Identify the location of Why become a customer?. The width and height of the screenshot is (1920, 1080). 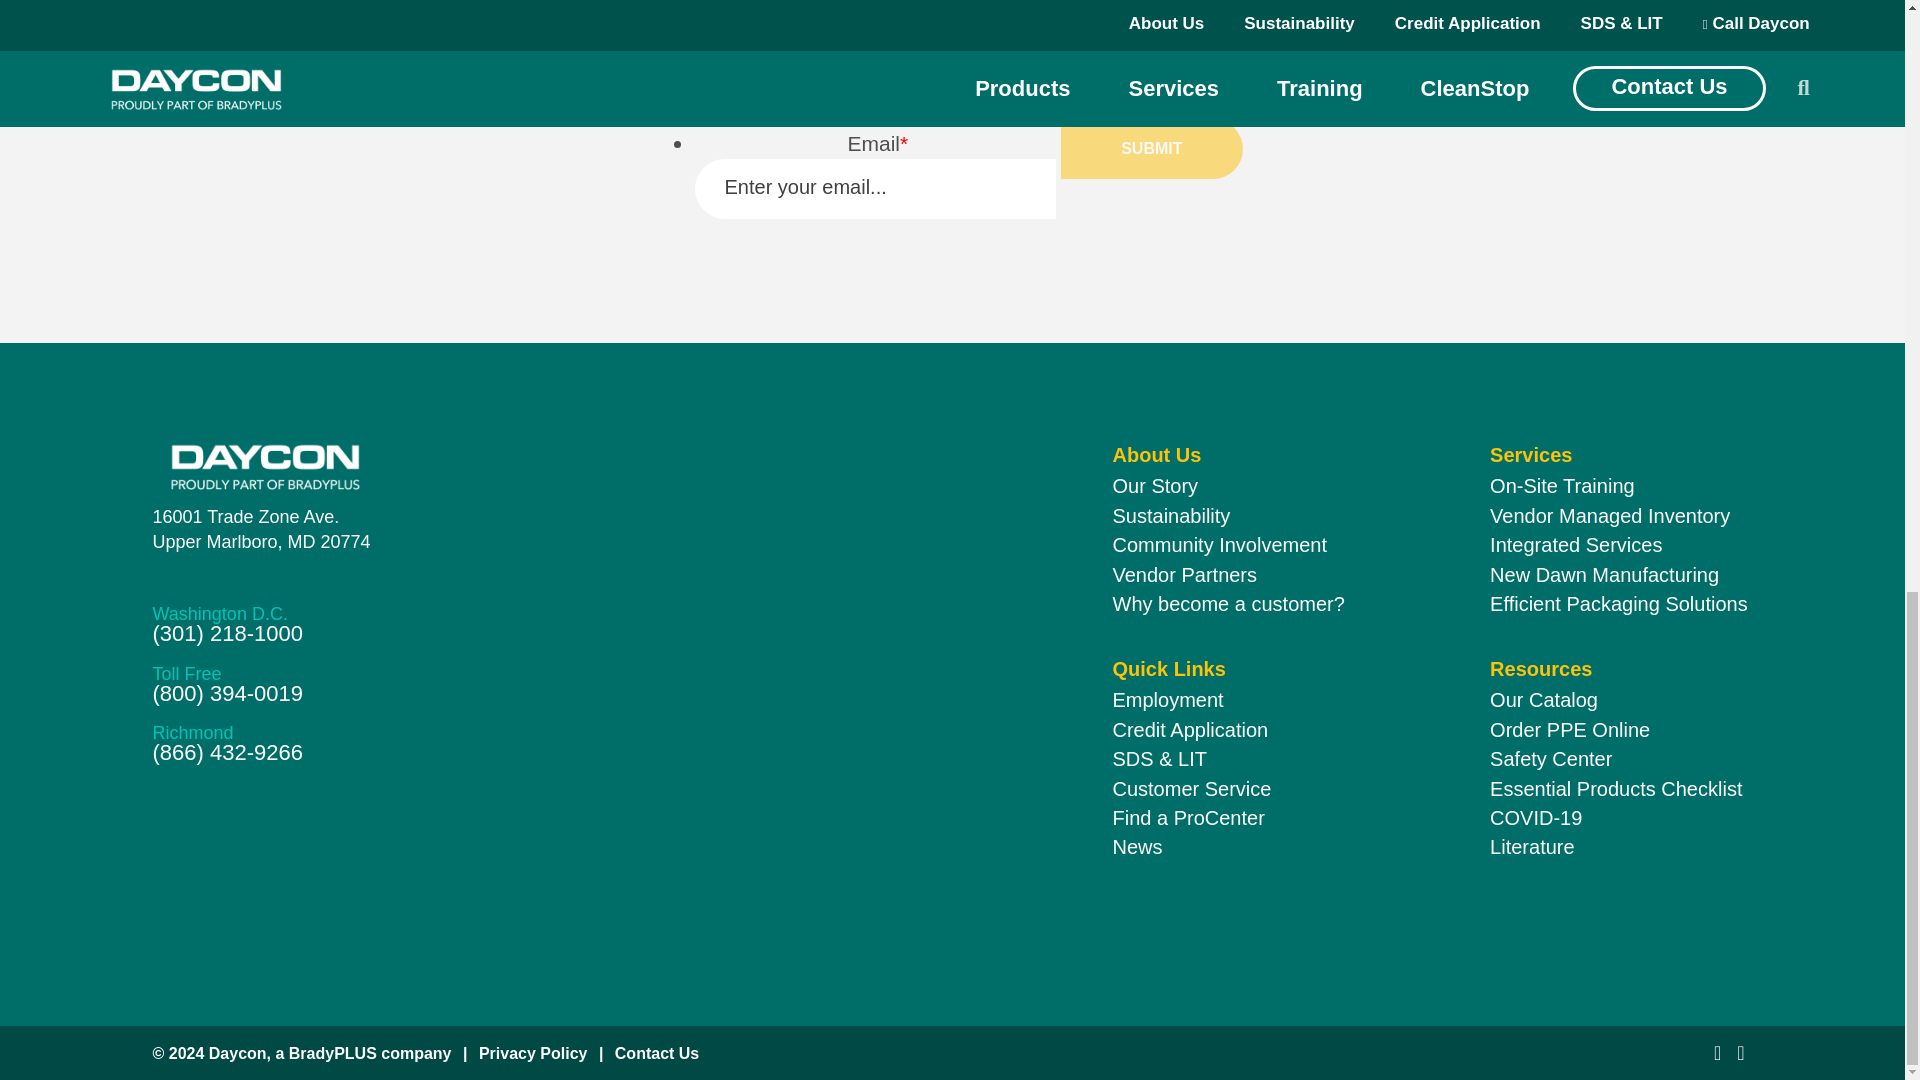
(1154, 486).